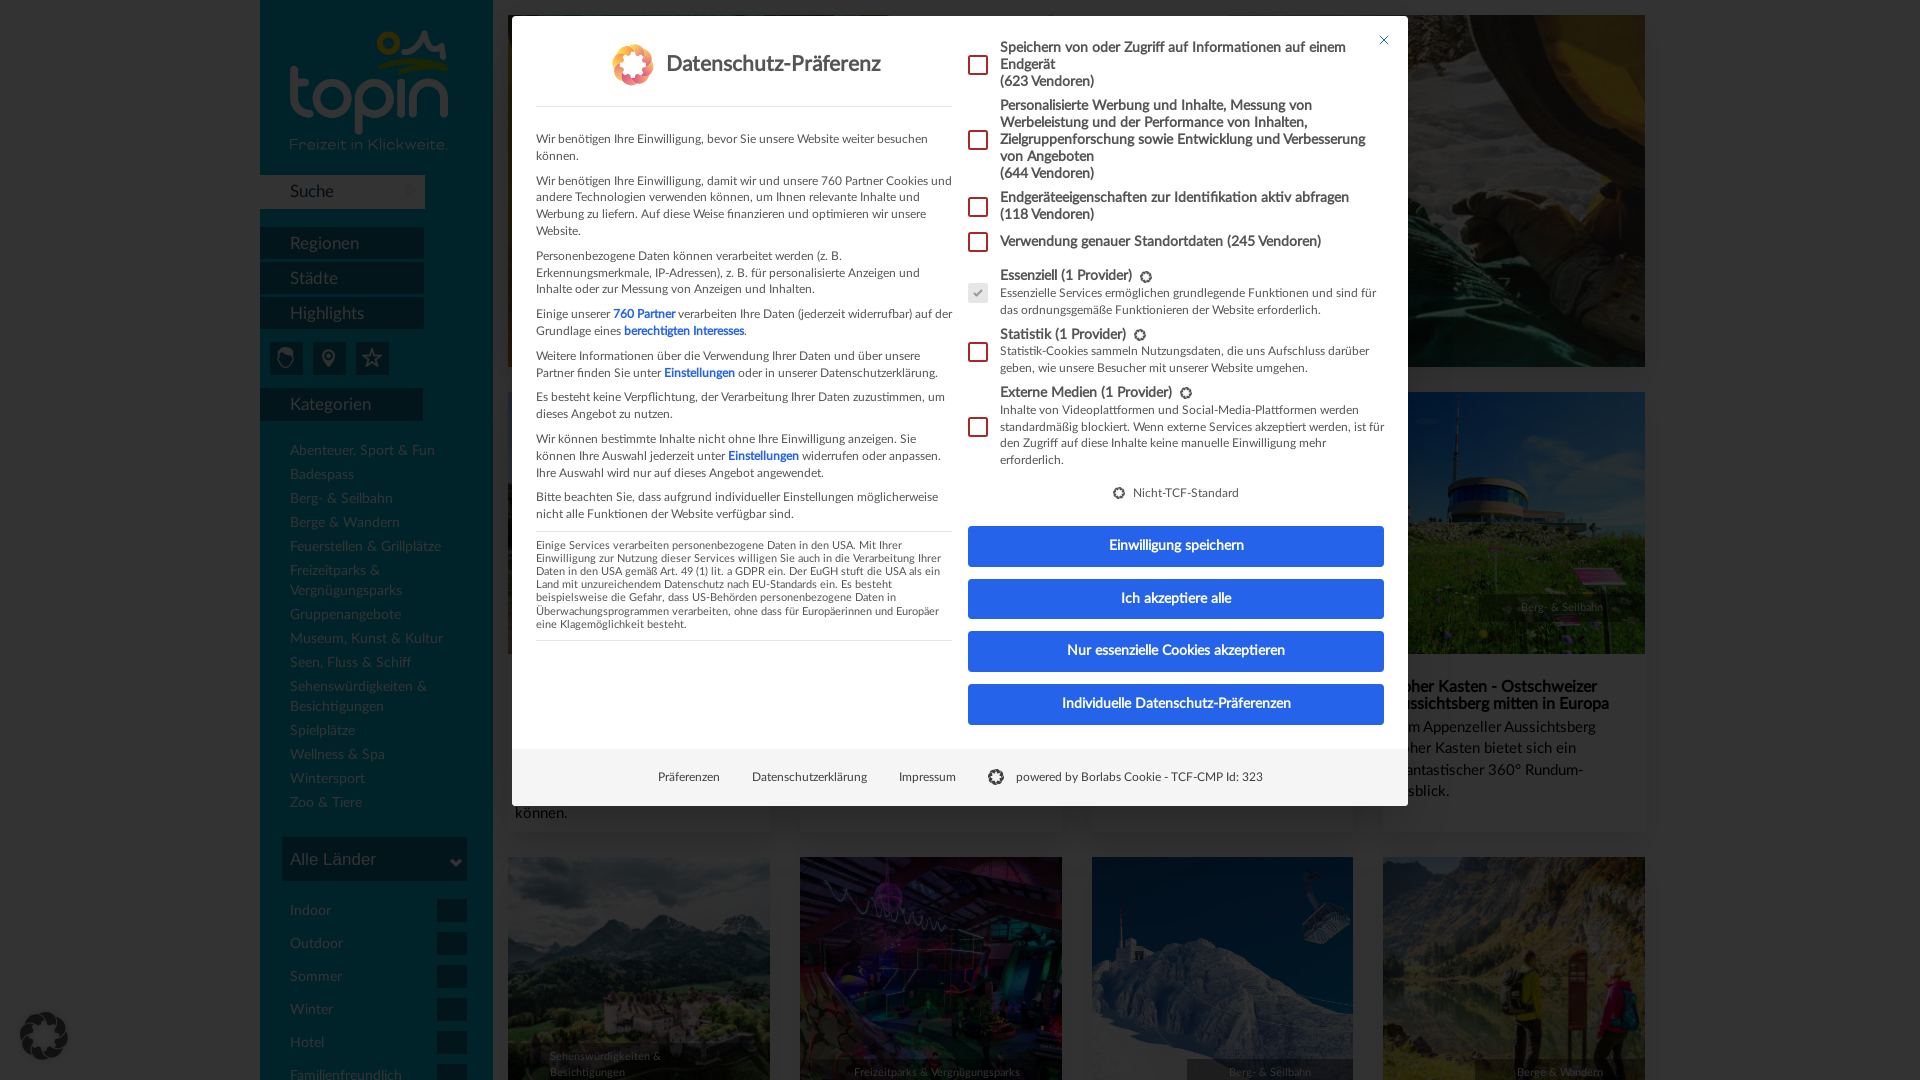 This screenshot has height=1080, width=1920. Describe the element at coordinates (382, 665) in the screenshot. I see `Seen, Fluss & Schiff` at that location.